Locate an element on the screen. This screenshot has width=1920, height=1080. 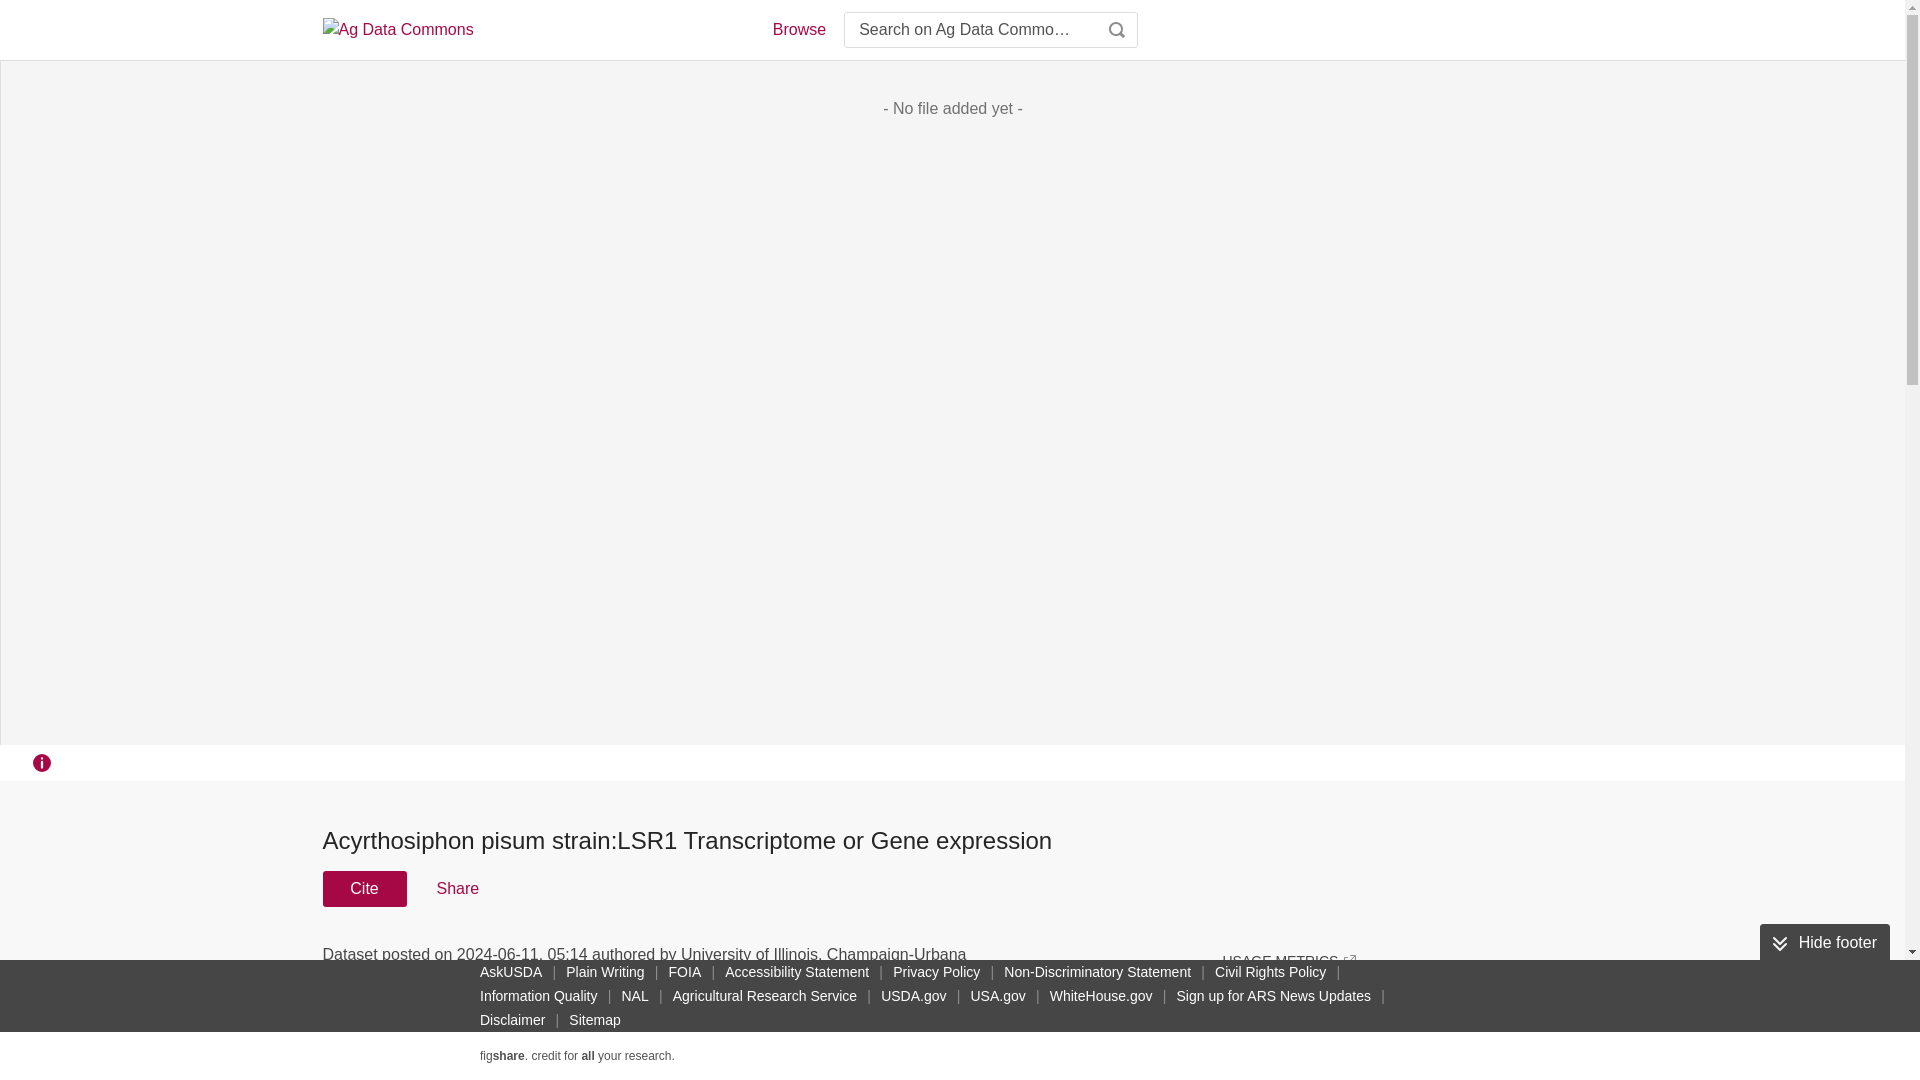
Browse is located at coordinates (798, 30).